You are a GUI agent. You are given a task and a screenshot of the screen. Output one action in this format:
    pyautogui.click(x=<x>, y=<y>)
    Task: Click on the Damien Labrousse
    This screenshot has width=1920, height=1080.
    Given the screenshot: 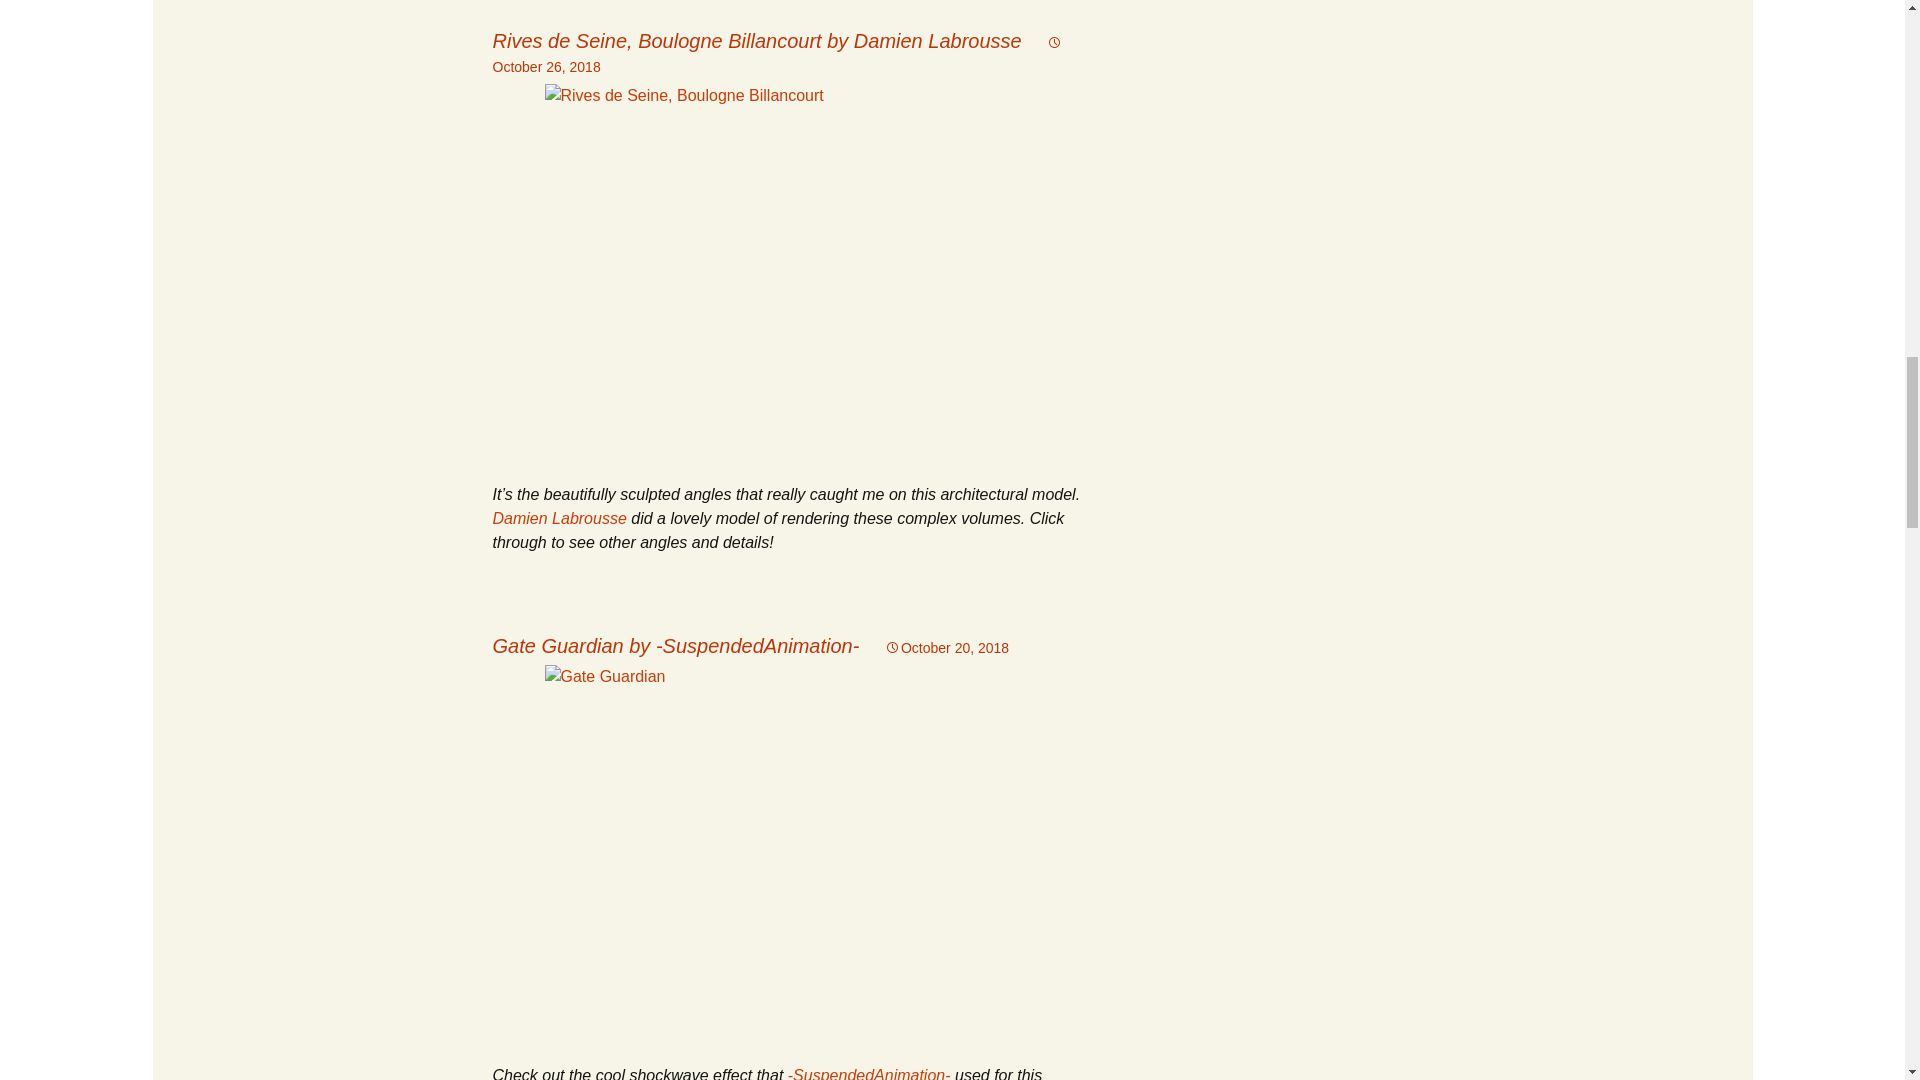 What is the action you would take?
    pyautogui.click(x=558, y=518)
    